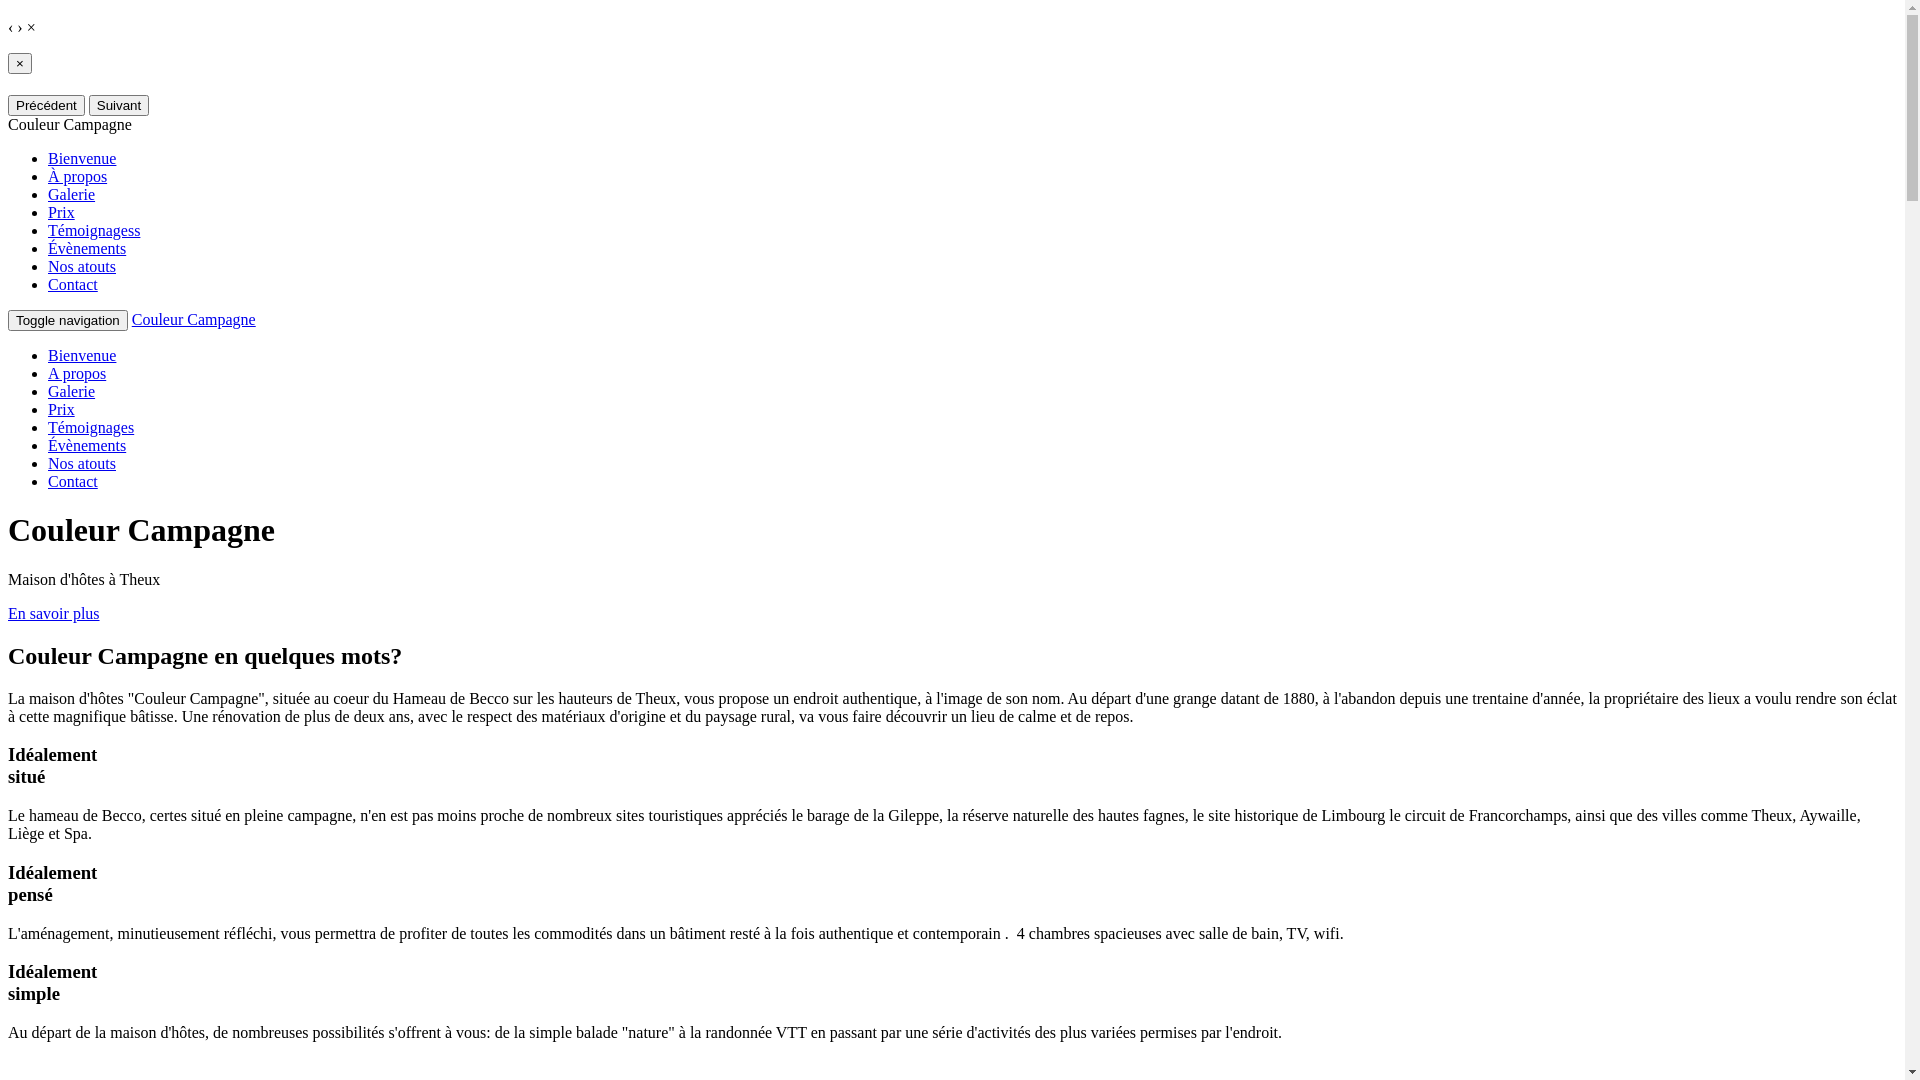  I want to click on Galerie, so click(72, 392).